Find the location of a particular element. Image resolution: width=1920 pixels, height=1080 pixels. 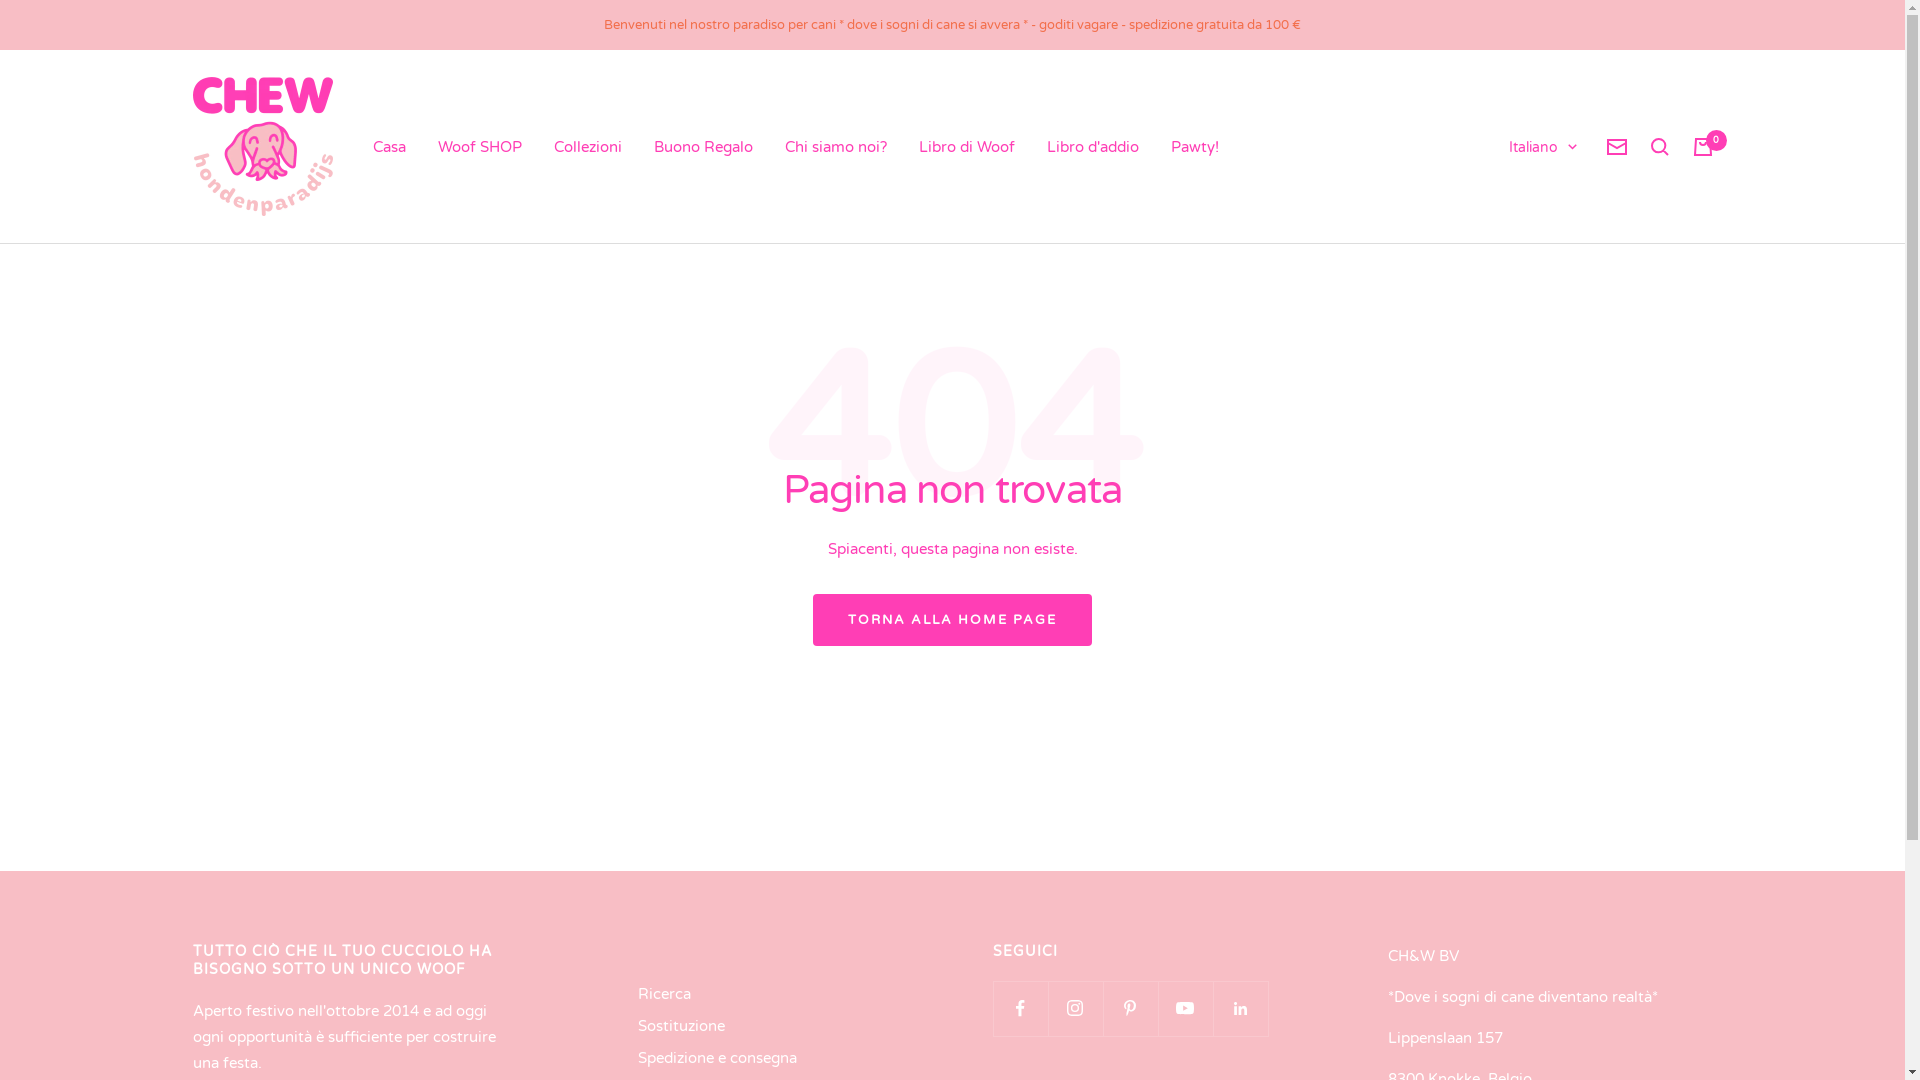

Collezioni is located at coordinates (588, 147).